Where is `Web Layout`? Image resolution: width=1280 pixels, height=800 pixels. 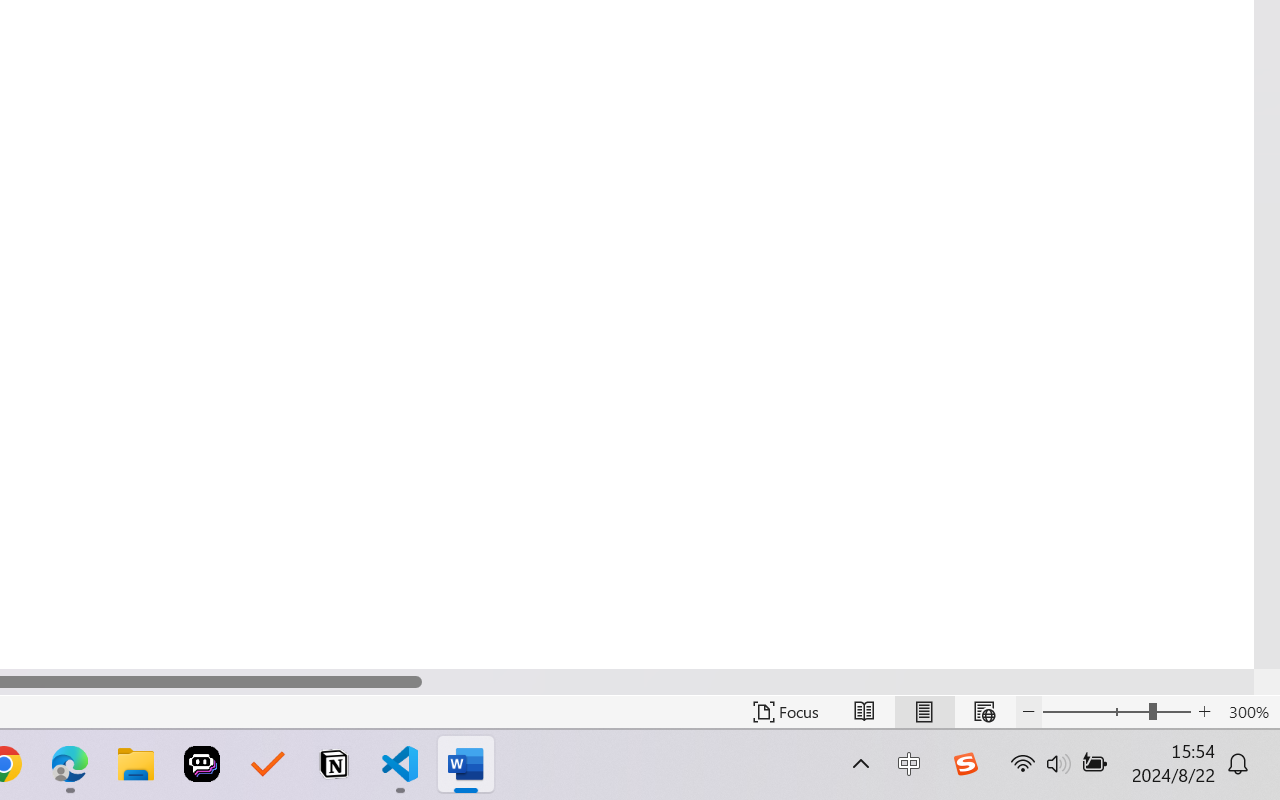 Web Layout is located at coordinates (984, 712).